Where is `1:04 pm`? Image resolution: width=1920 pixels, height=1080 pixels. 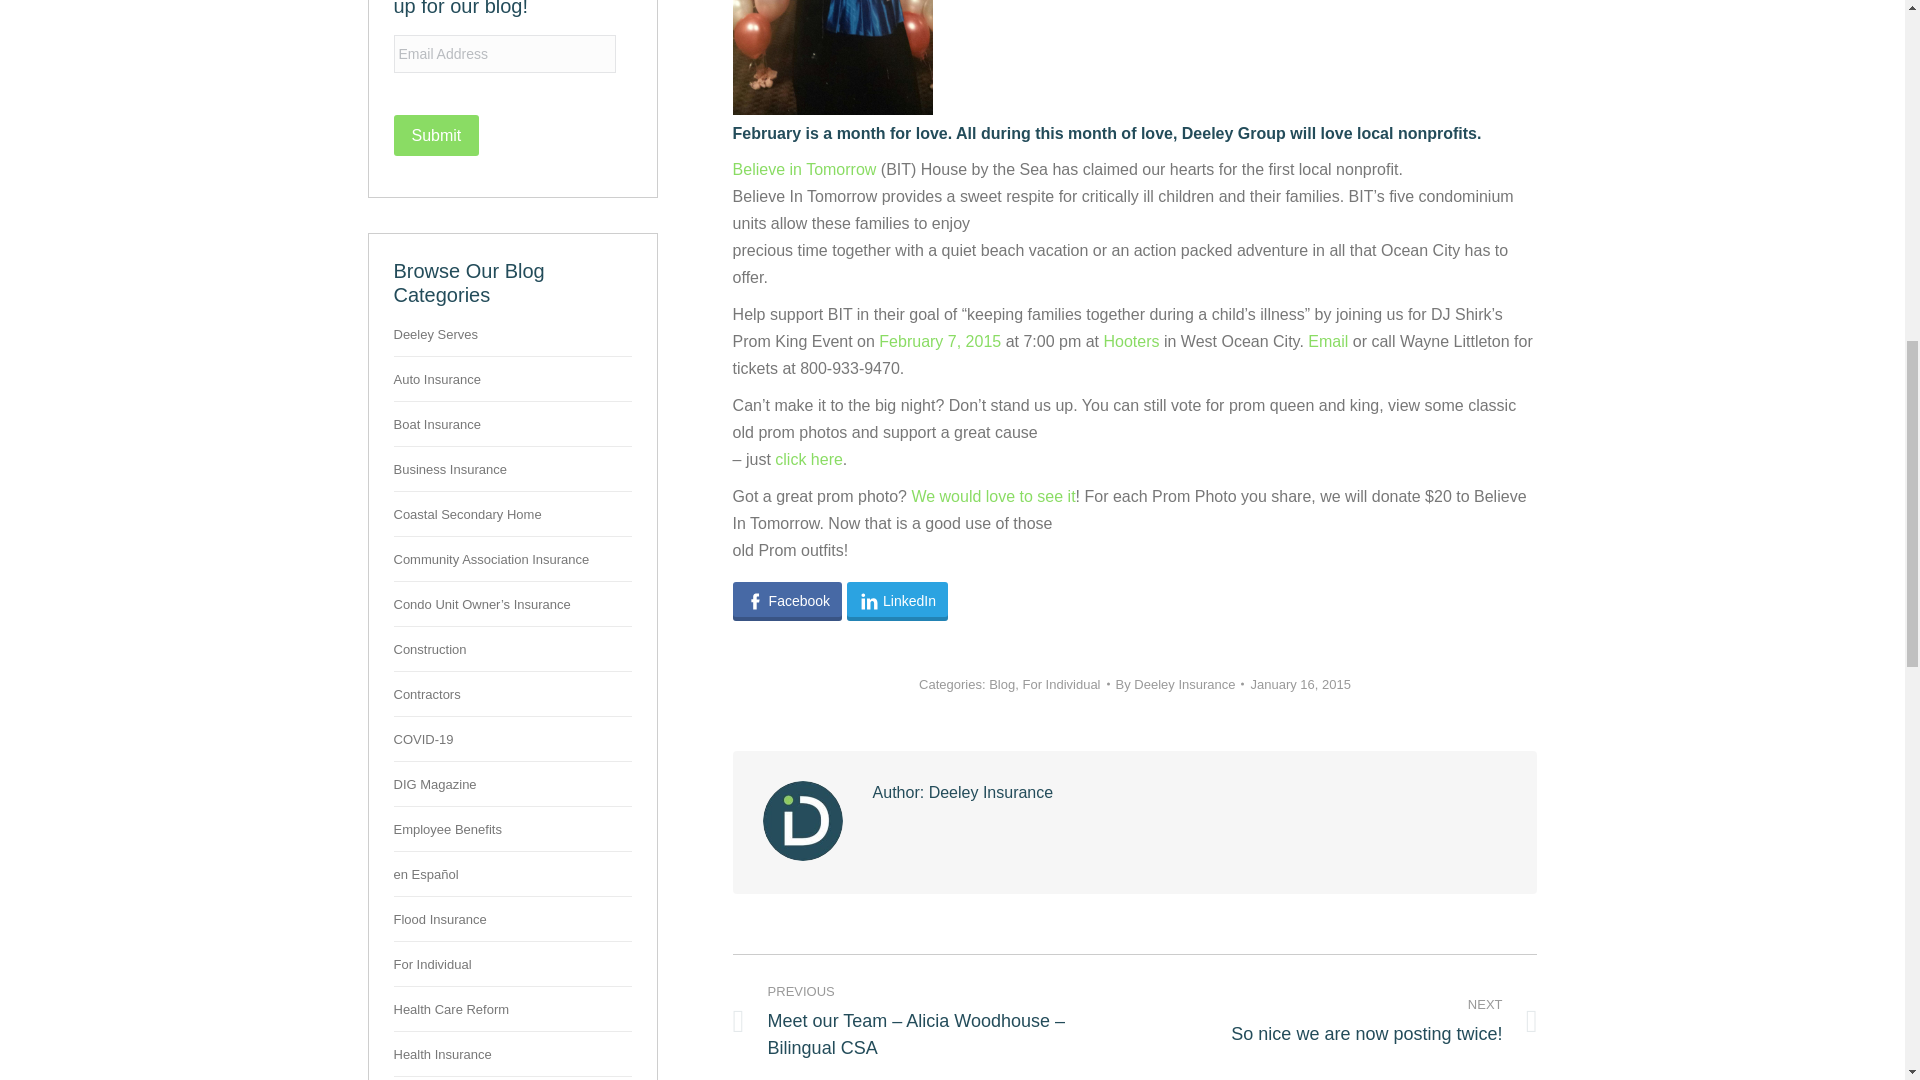 1:04 pm is located at coordinates (1299, 684).